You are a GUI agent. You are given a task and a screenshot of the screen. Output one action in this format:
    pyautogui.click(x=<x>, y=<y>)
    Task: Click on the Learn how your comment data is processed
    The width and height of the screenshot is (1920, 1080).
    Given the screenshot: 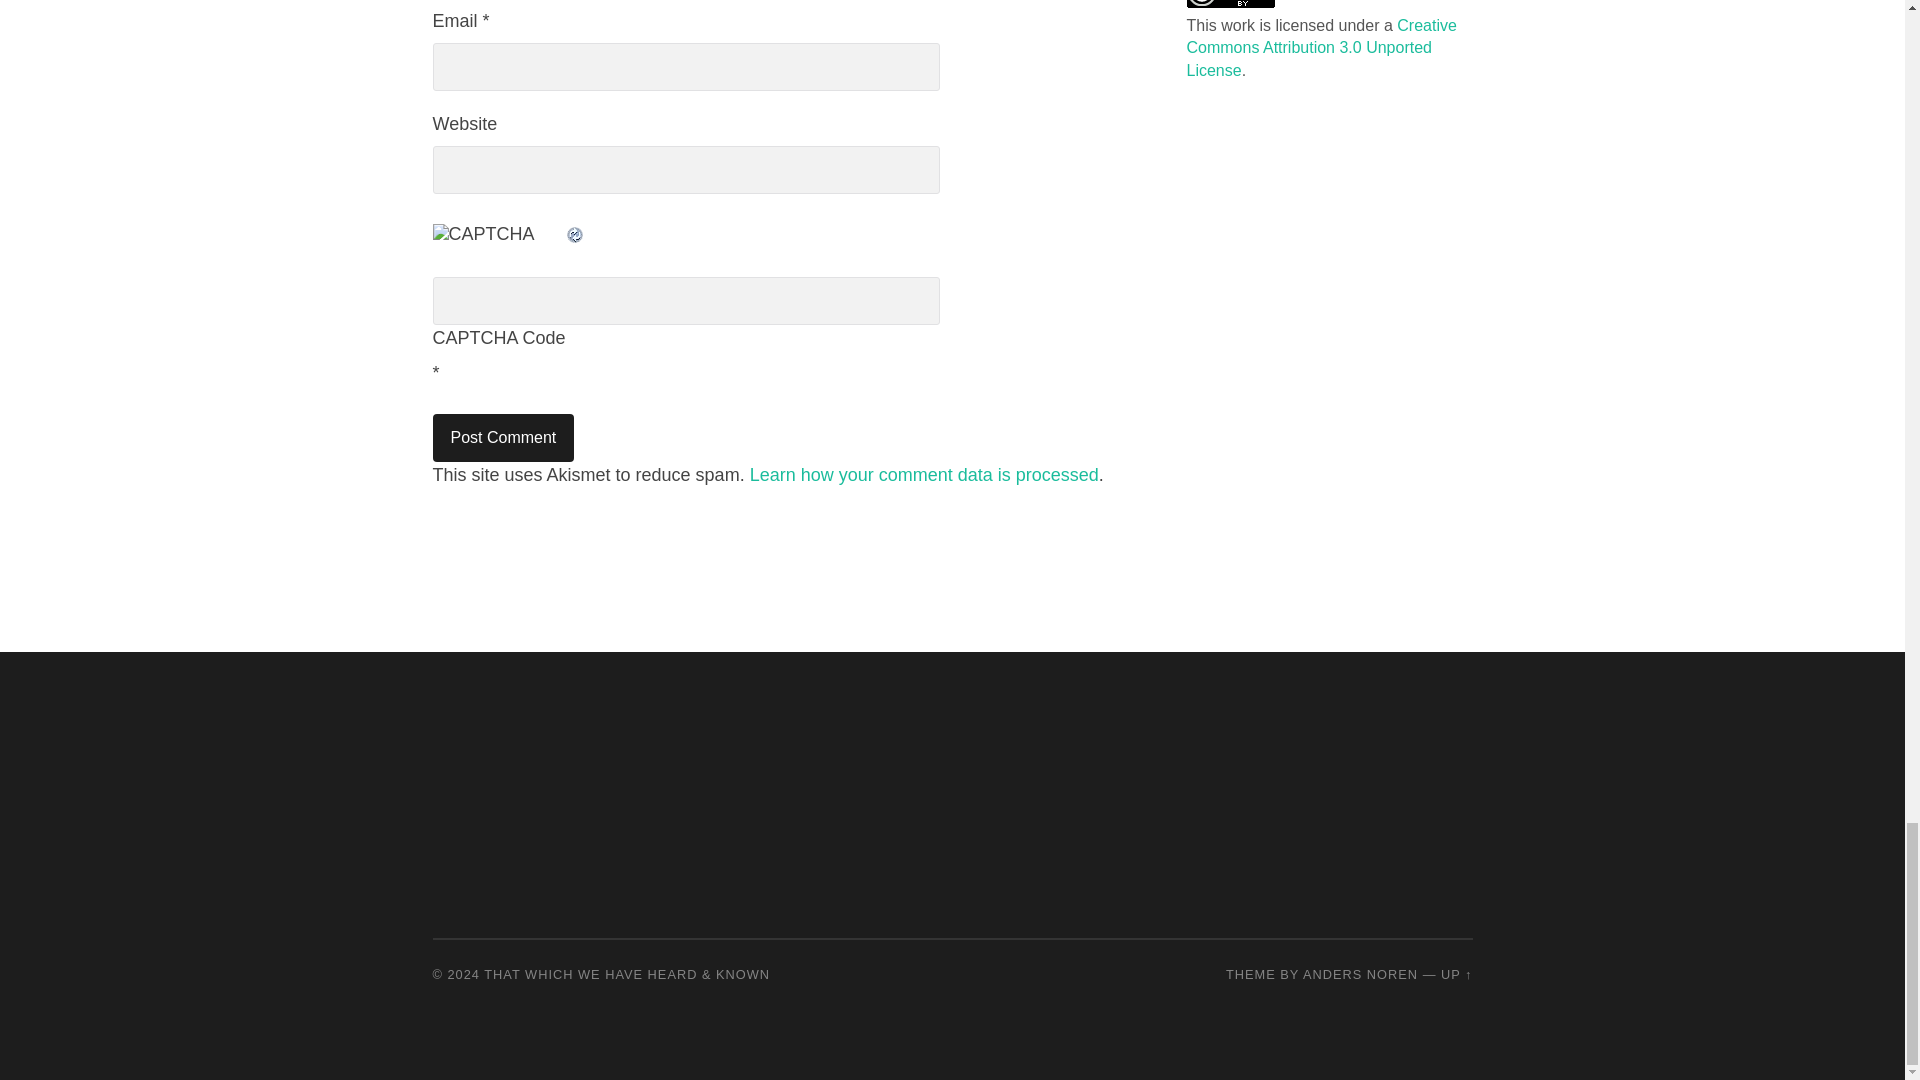 What is the action you would take?
    pyautogui.click(x=924, y=474)
    